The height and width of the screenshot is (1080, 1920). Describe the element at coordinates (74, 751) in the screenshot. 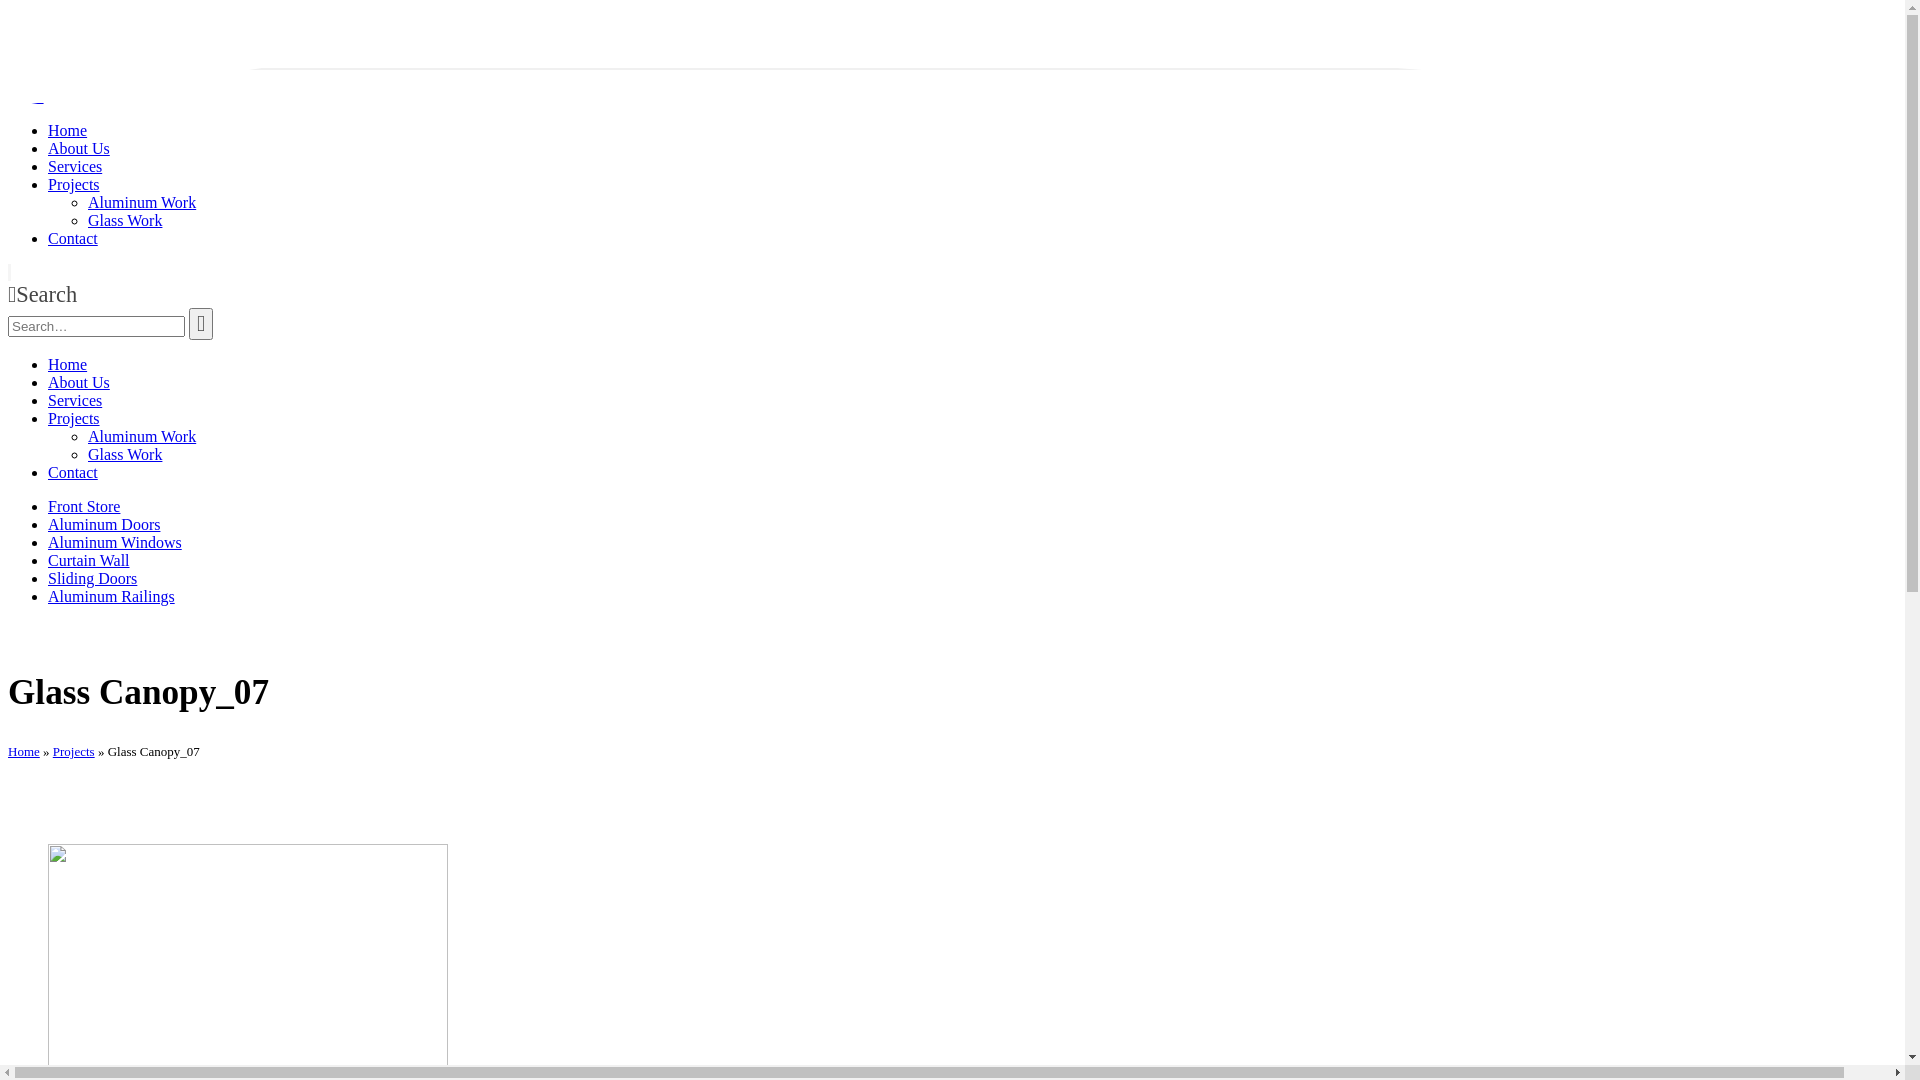

I see `Projects` at that location.